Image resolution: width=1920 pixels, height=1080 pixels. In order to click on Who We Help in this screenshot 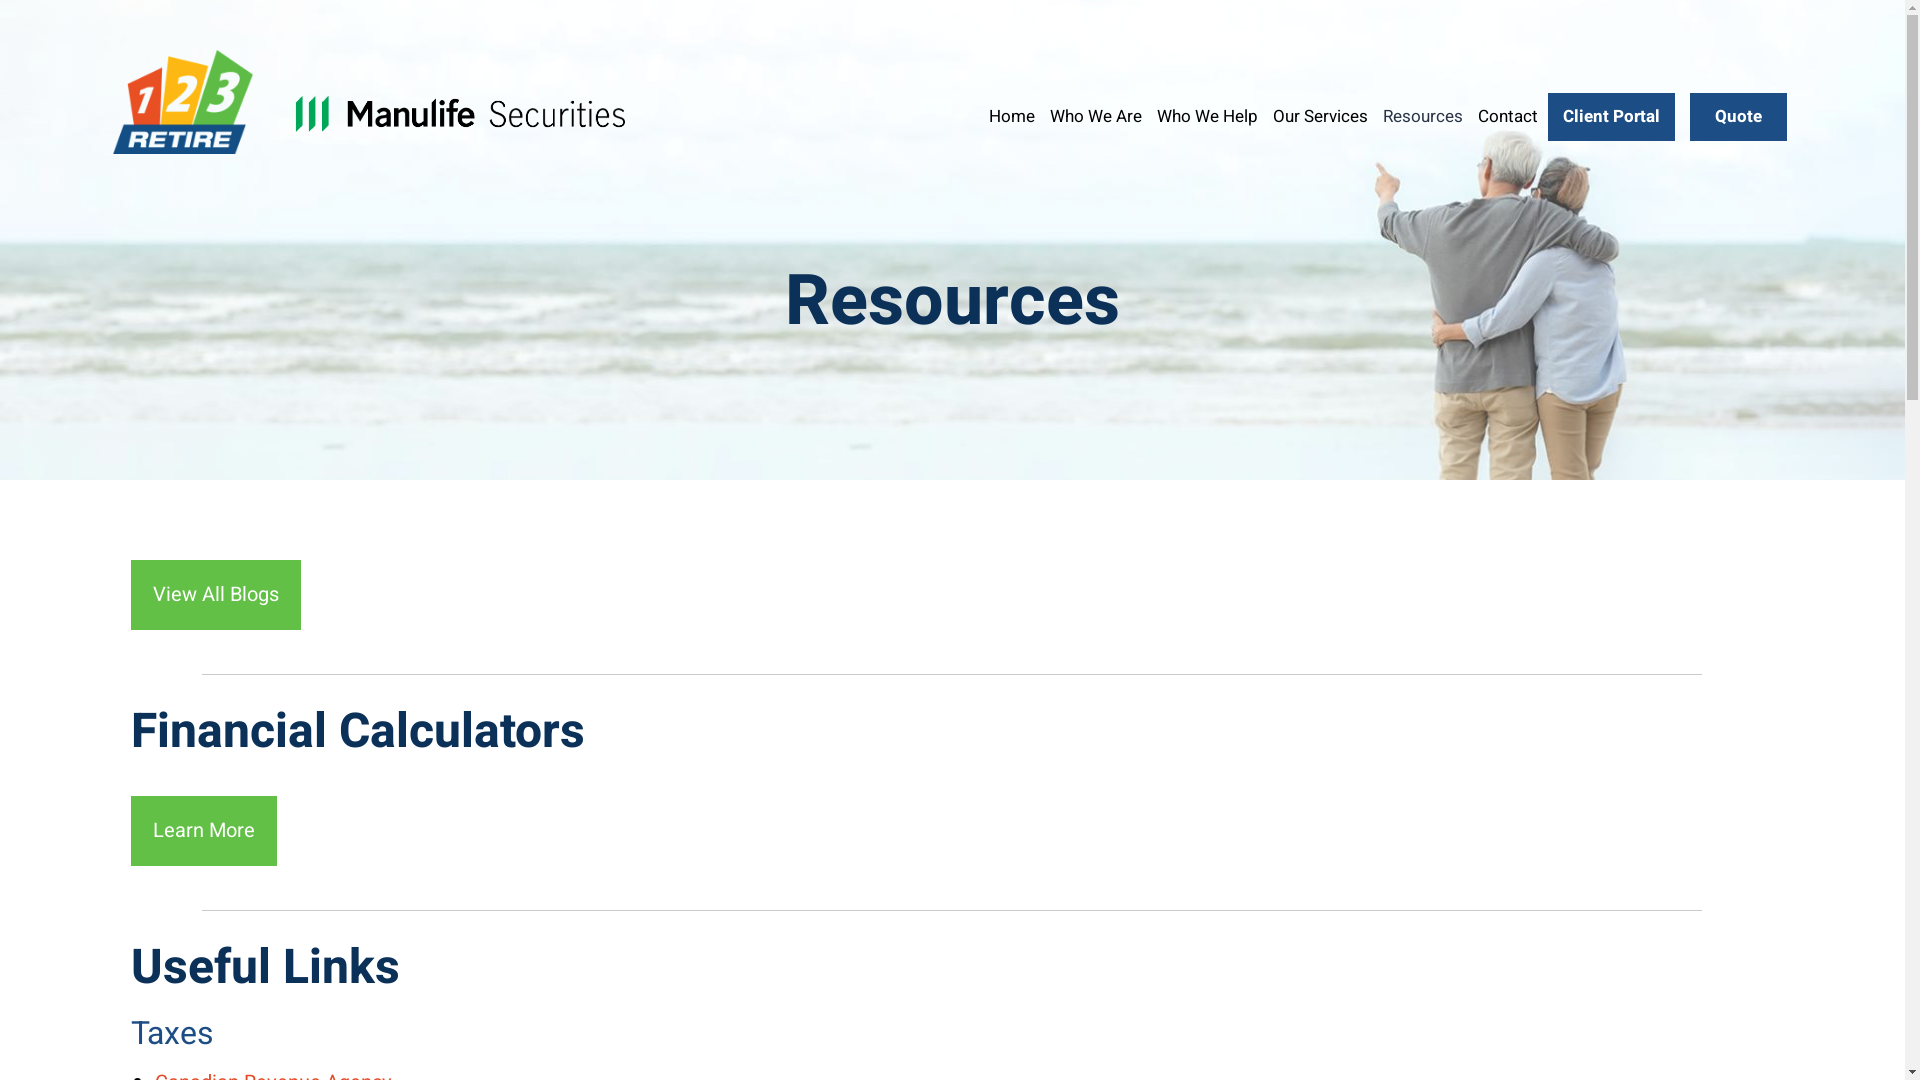, I will do `click(1208, 116)`.